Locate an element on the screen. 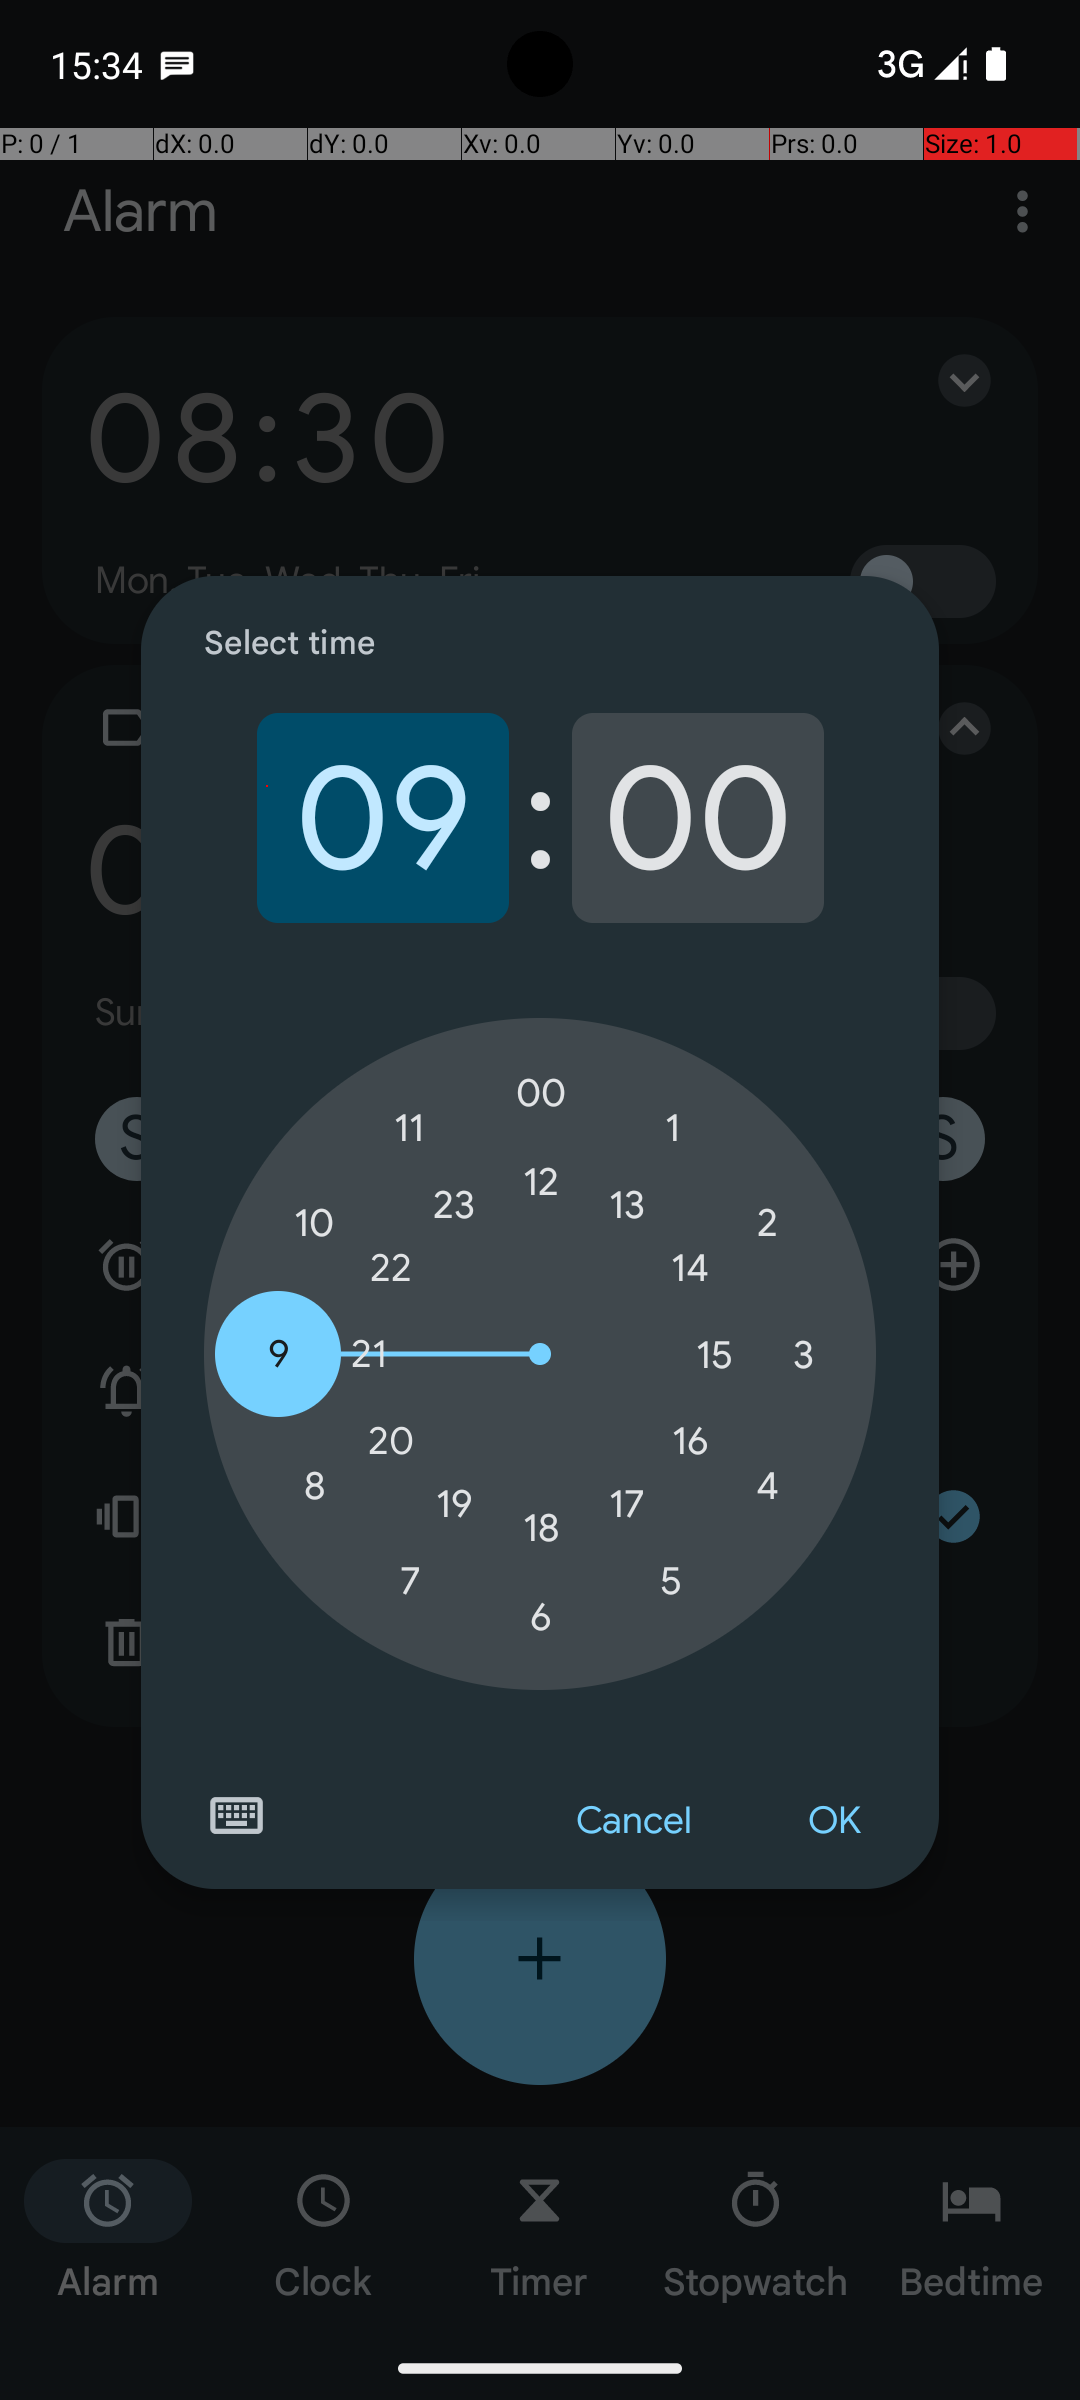 The image size is (1080, 2400). 10 is located at coordinates (314, 1224).